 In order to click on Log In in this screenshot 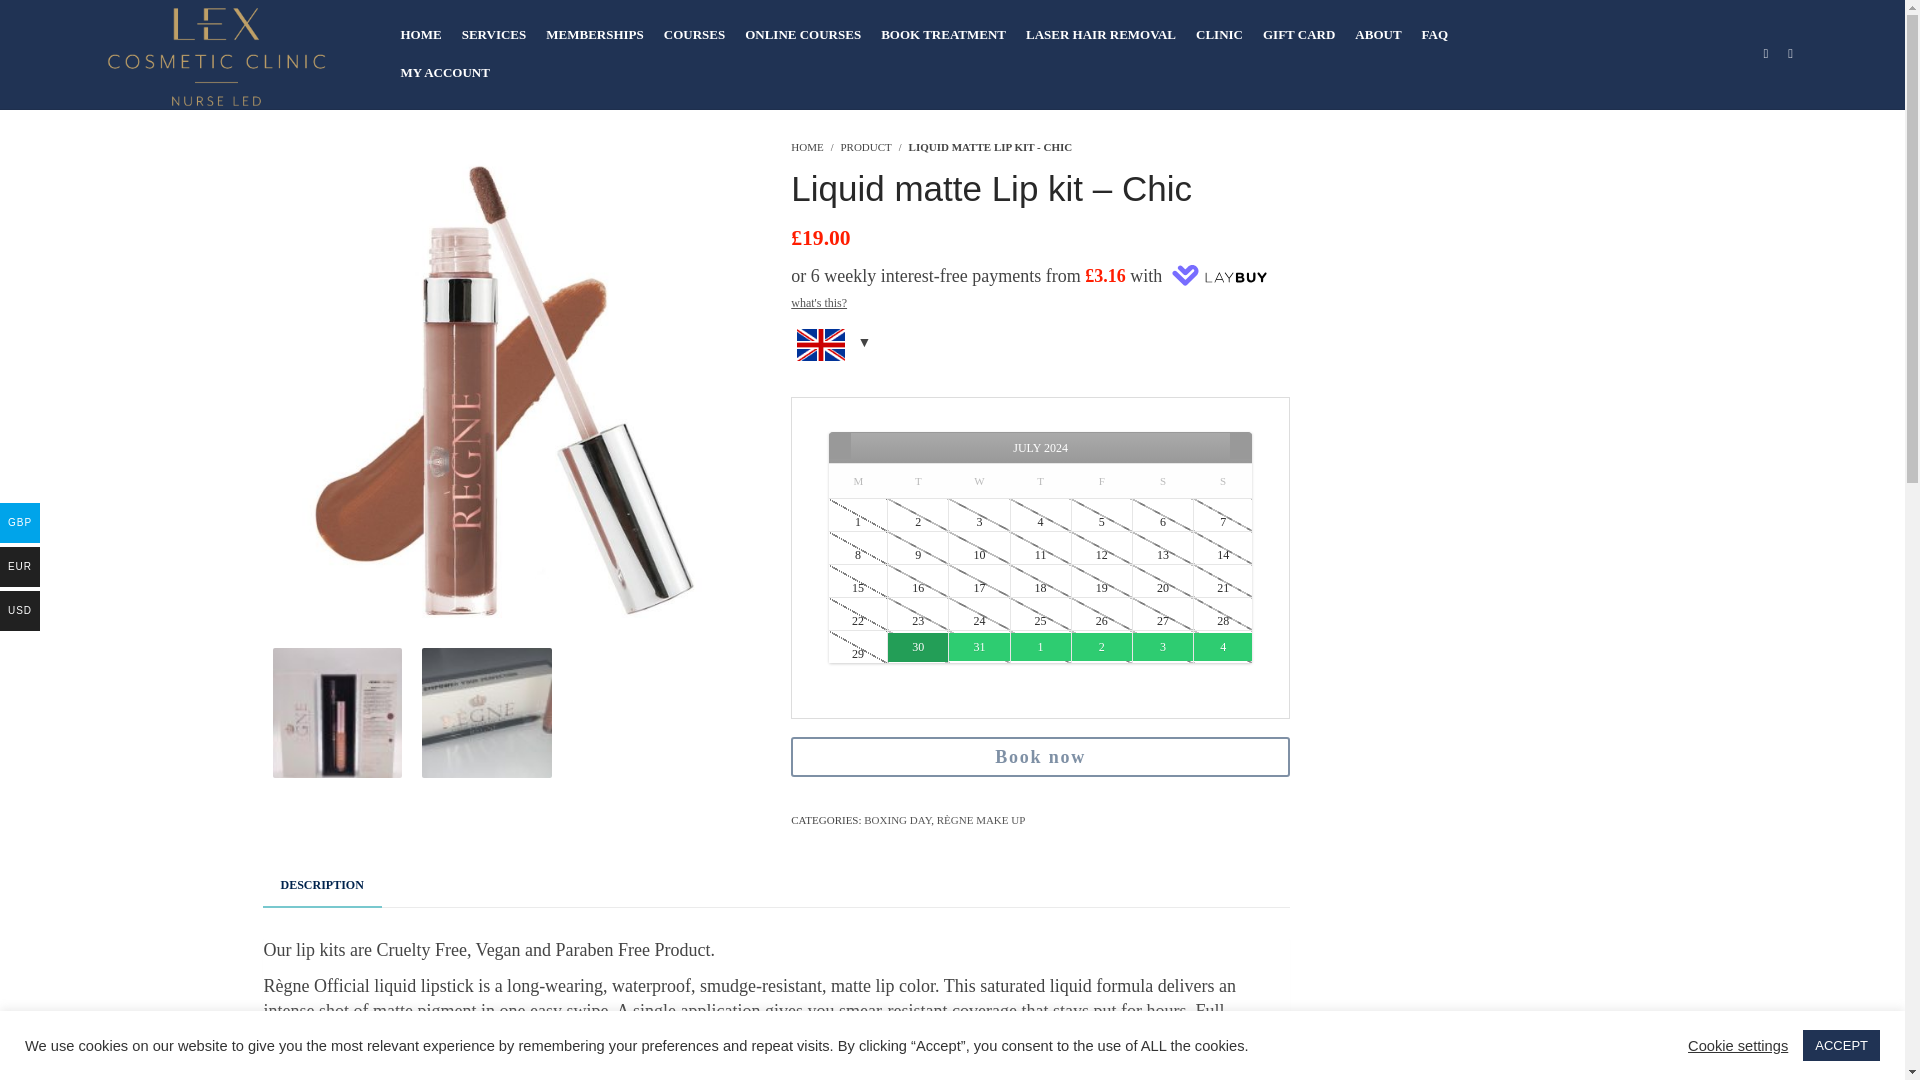, I will do `click(110, 218)`.